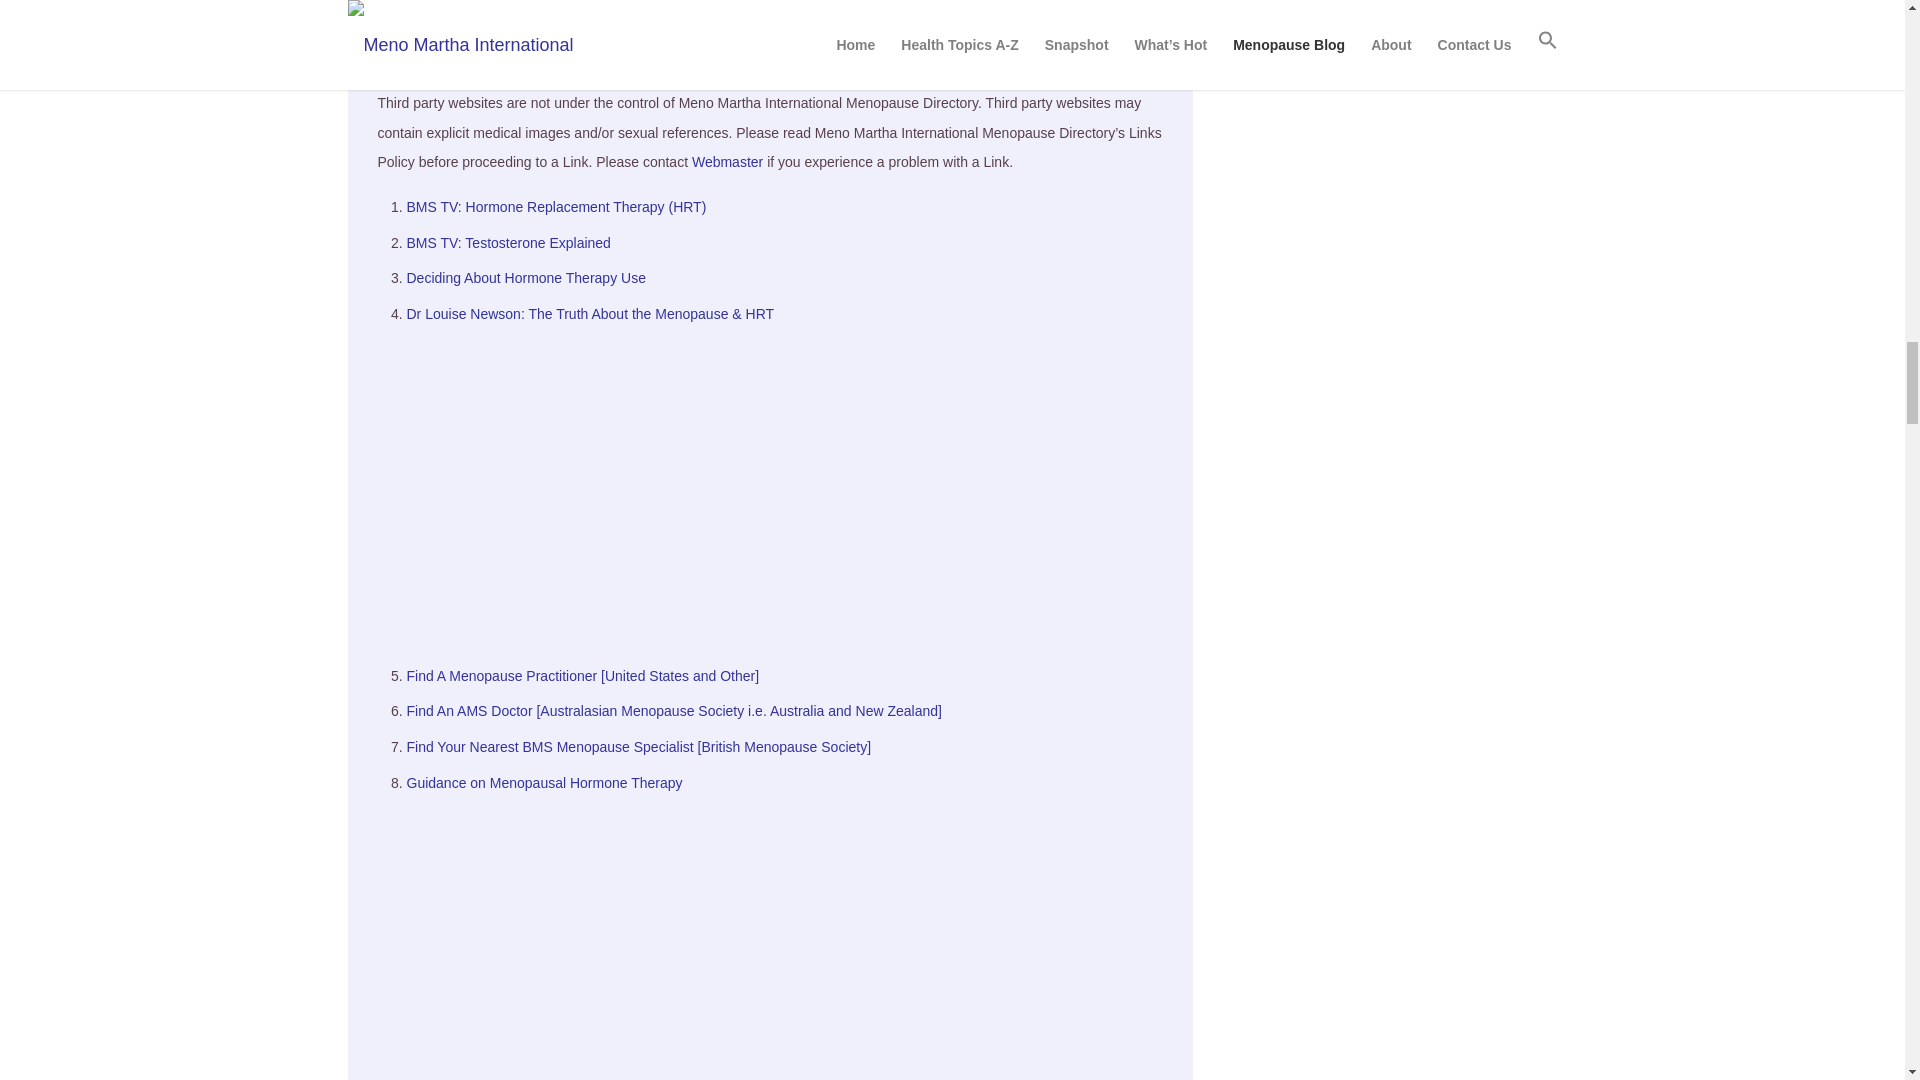 The image size is (1920, 1080). What do you see at coordinates (508, 242) in the screenshot?
I see `BMS TV: Testosterone Explained` at bounding box center [508, 242].